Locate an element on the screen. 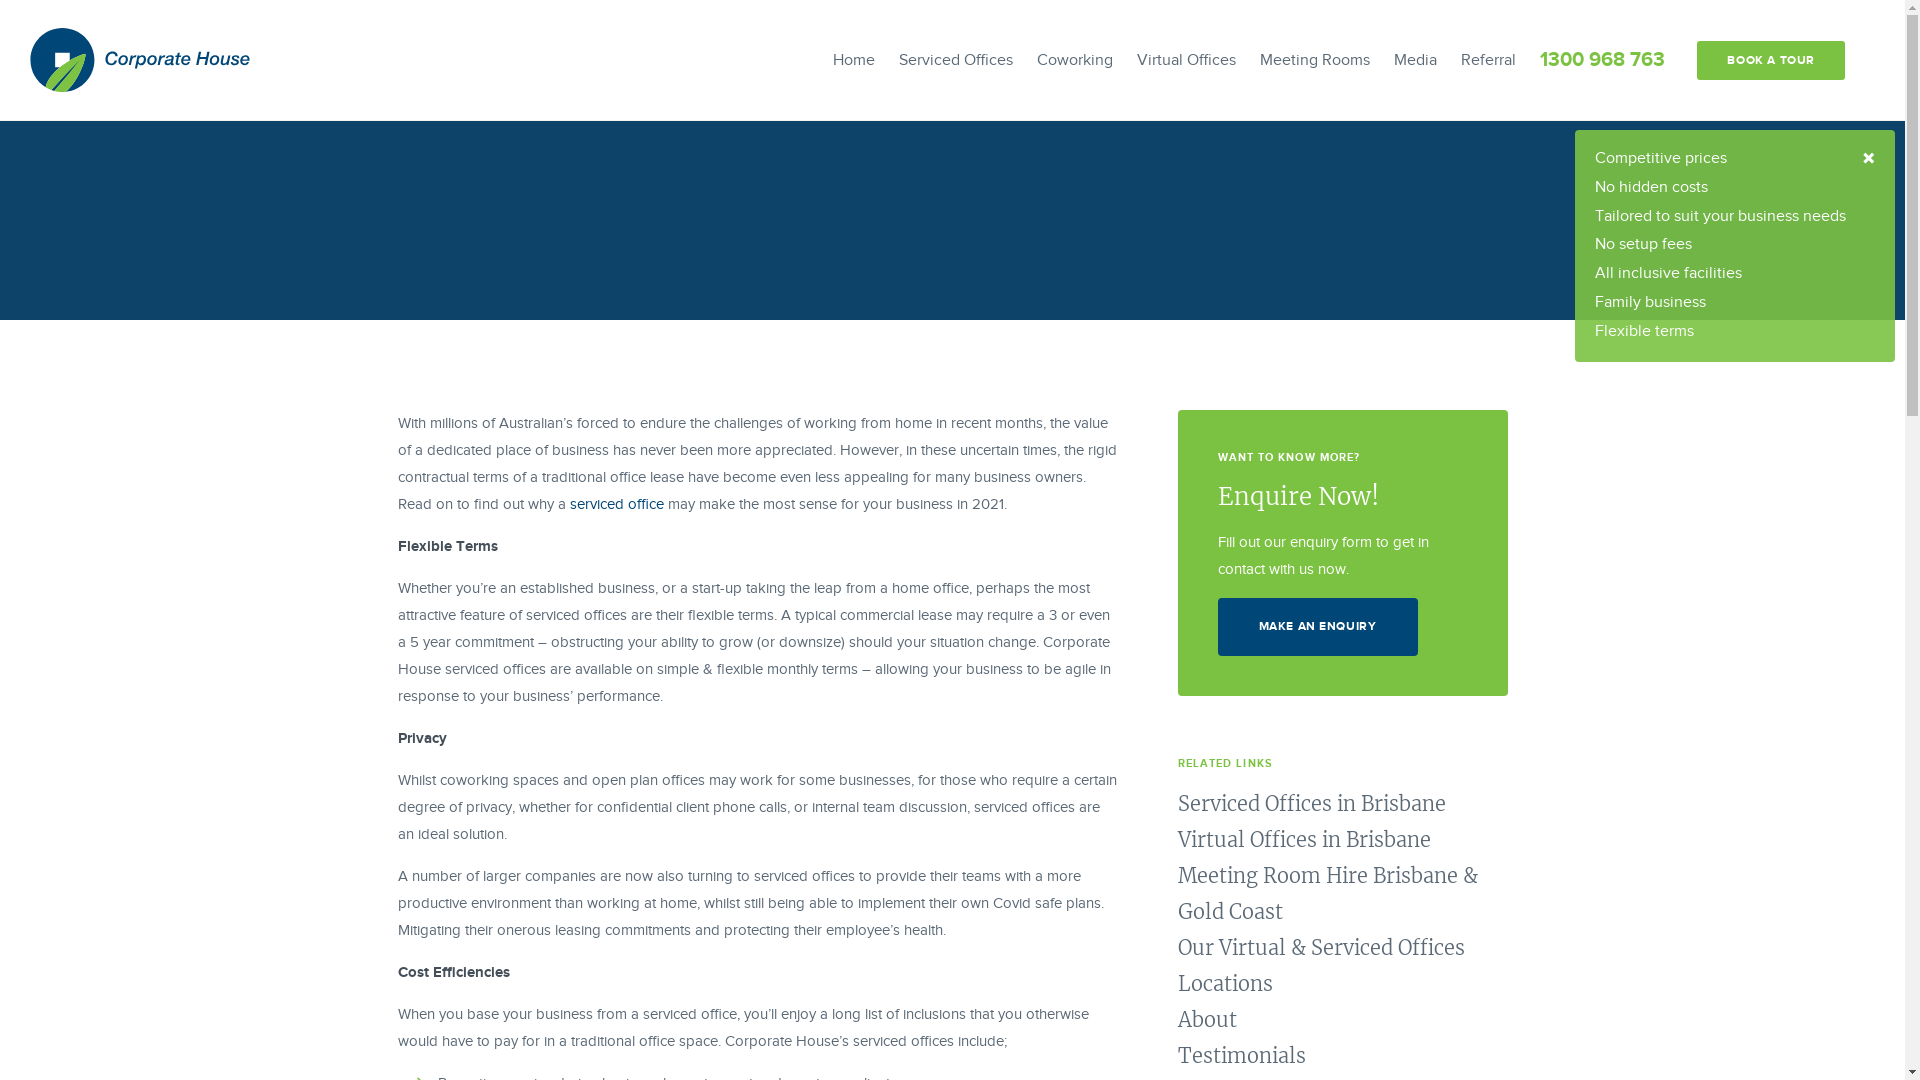 This screenshot has width=1920, height=1080. Serviced Offices in Brisbane is located at coordinates (1312, 804).